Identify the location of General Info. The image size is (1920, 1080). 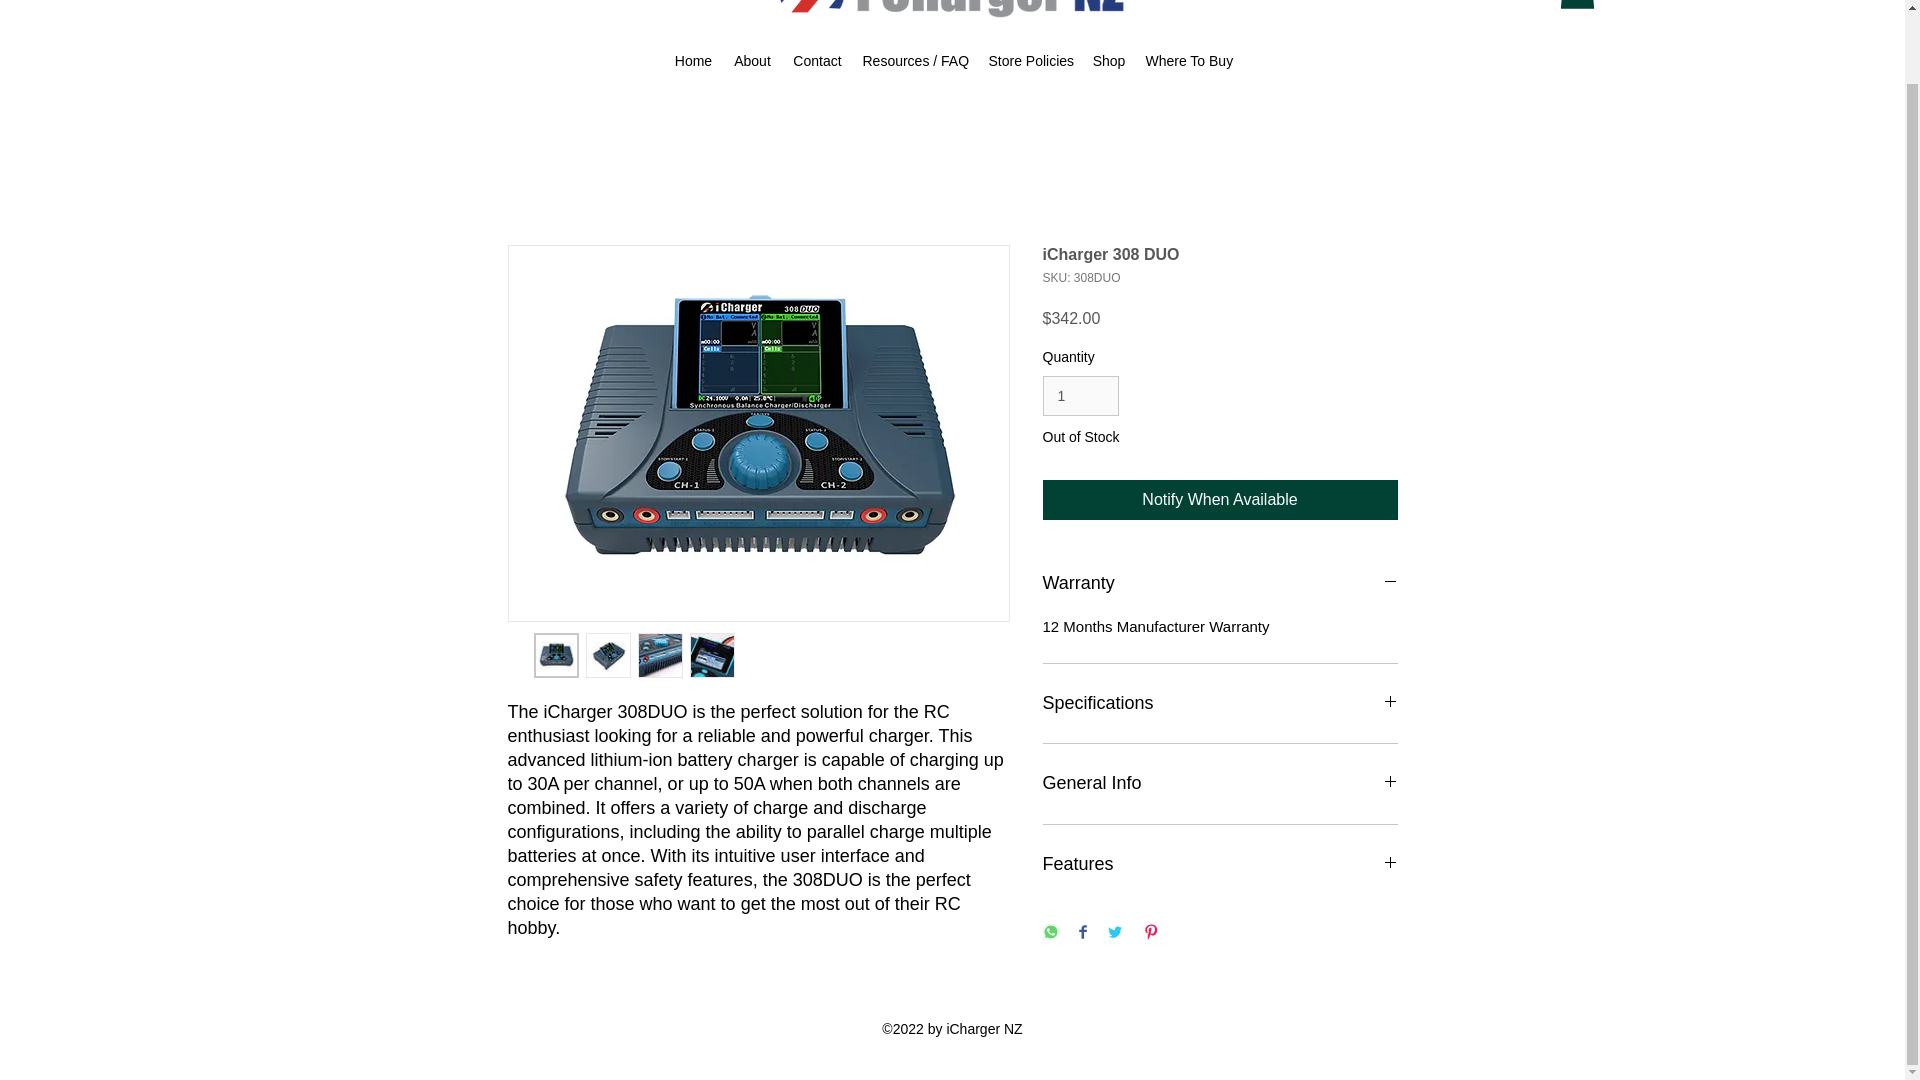
(1220, 784).